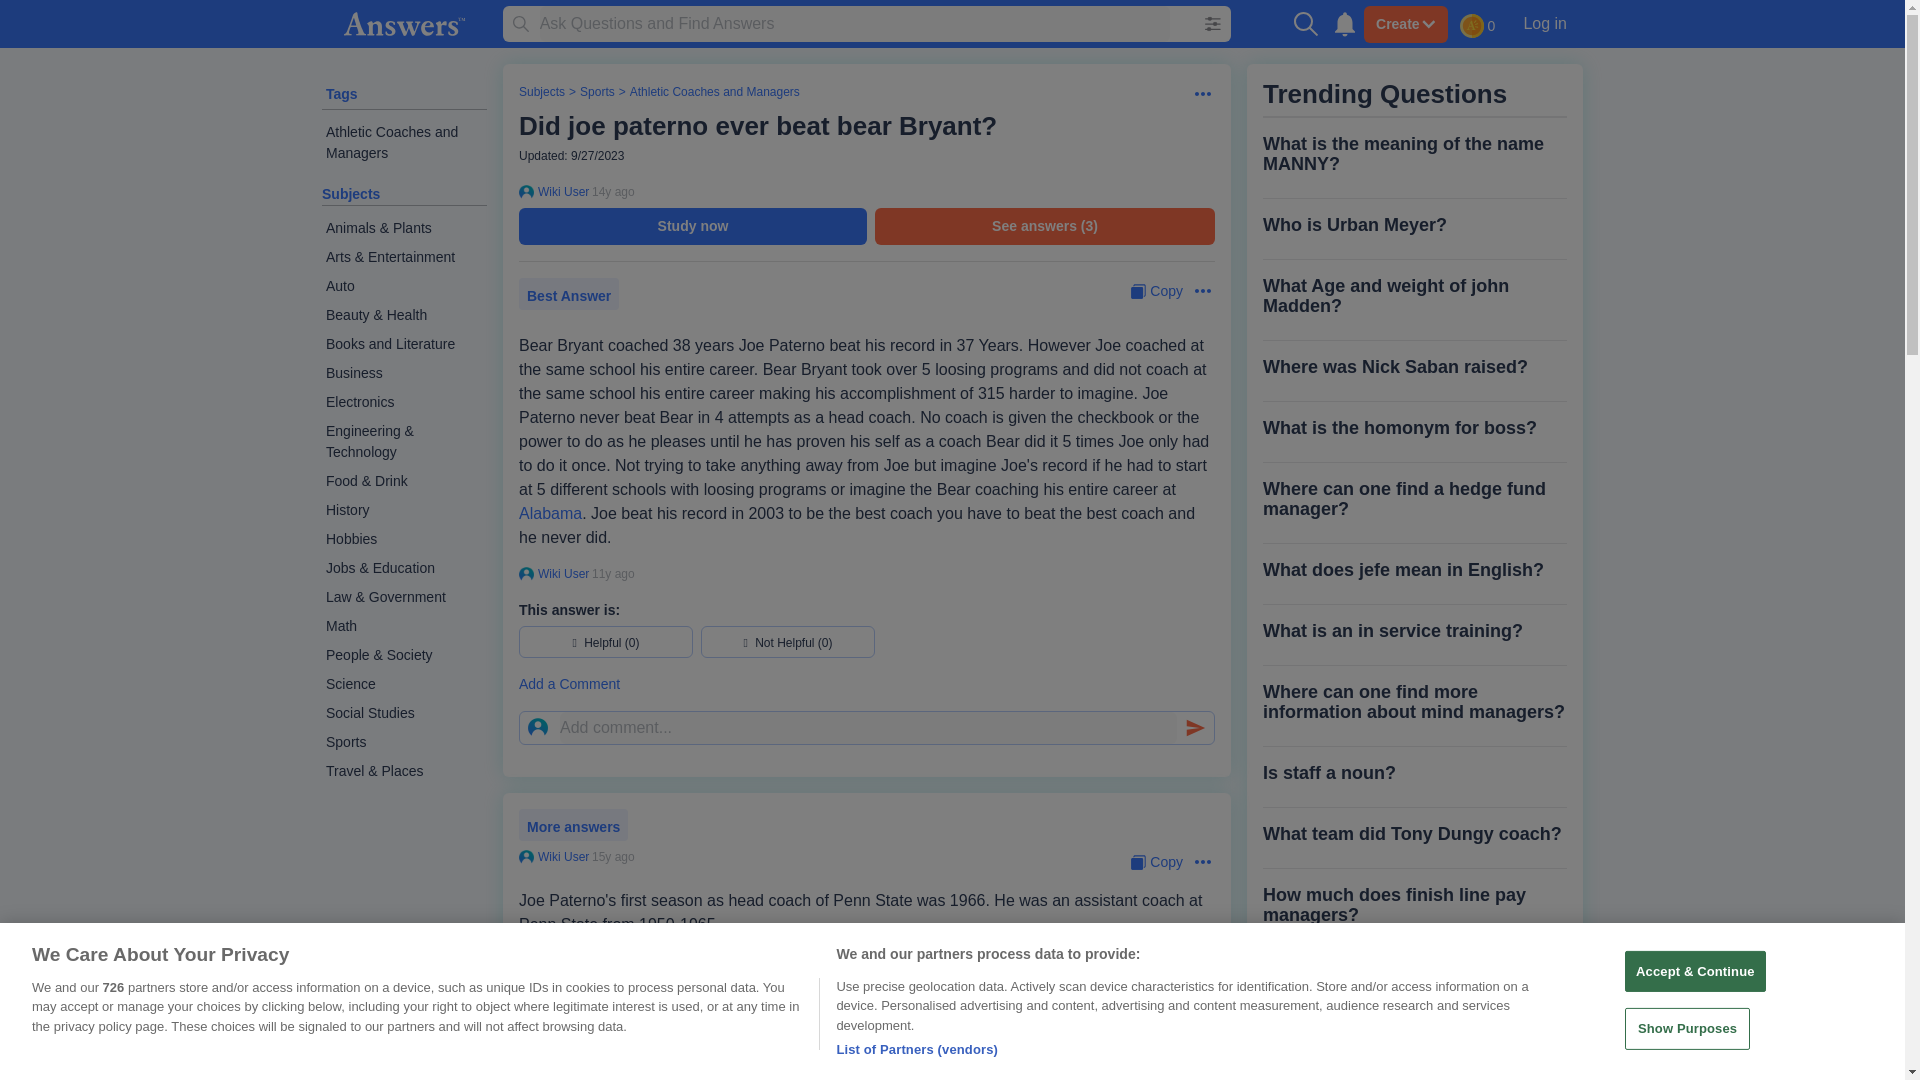 The height and width of the screenshot is (1080, 1920). I want to click on Books and Literature, so click(404, 344).